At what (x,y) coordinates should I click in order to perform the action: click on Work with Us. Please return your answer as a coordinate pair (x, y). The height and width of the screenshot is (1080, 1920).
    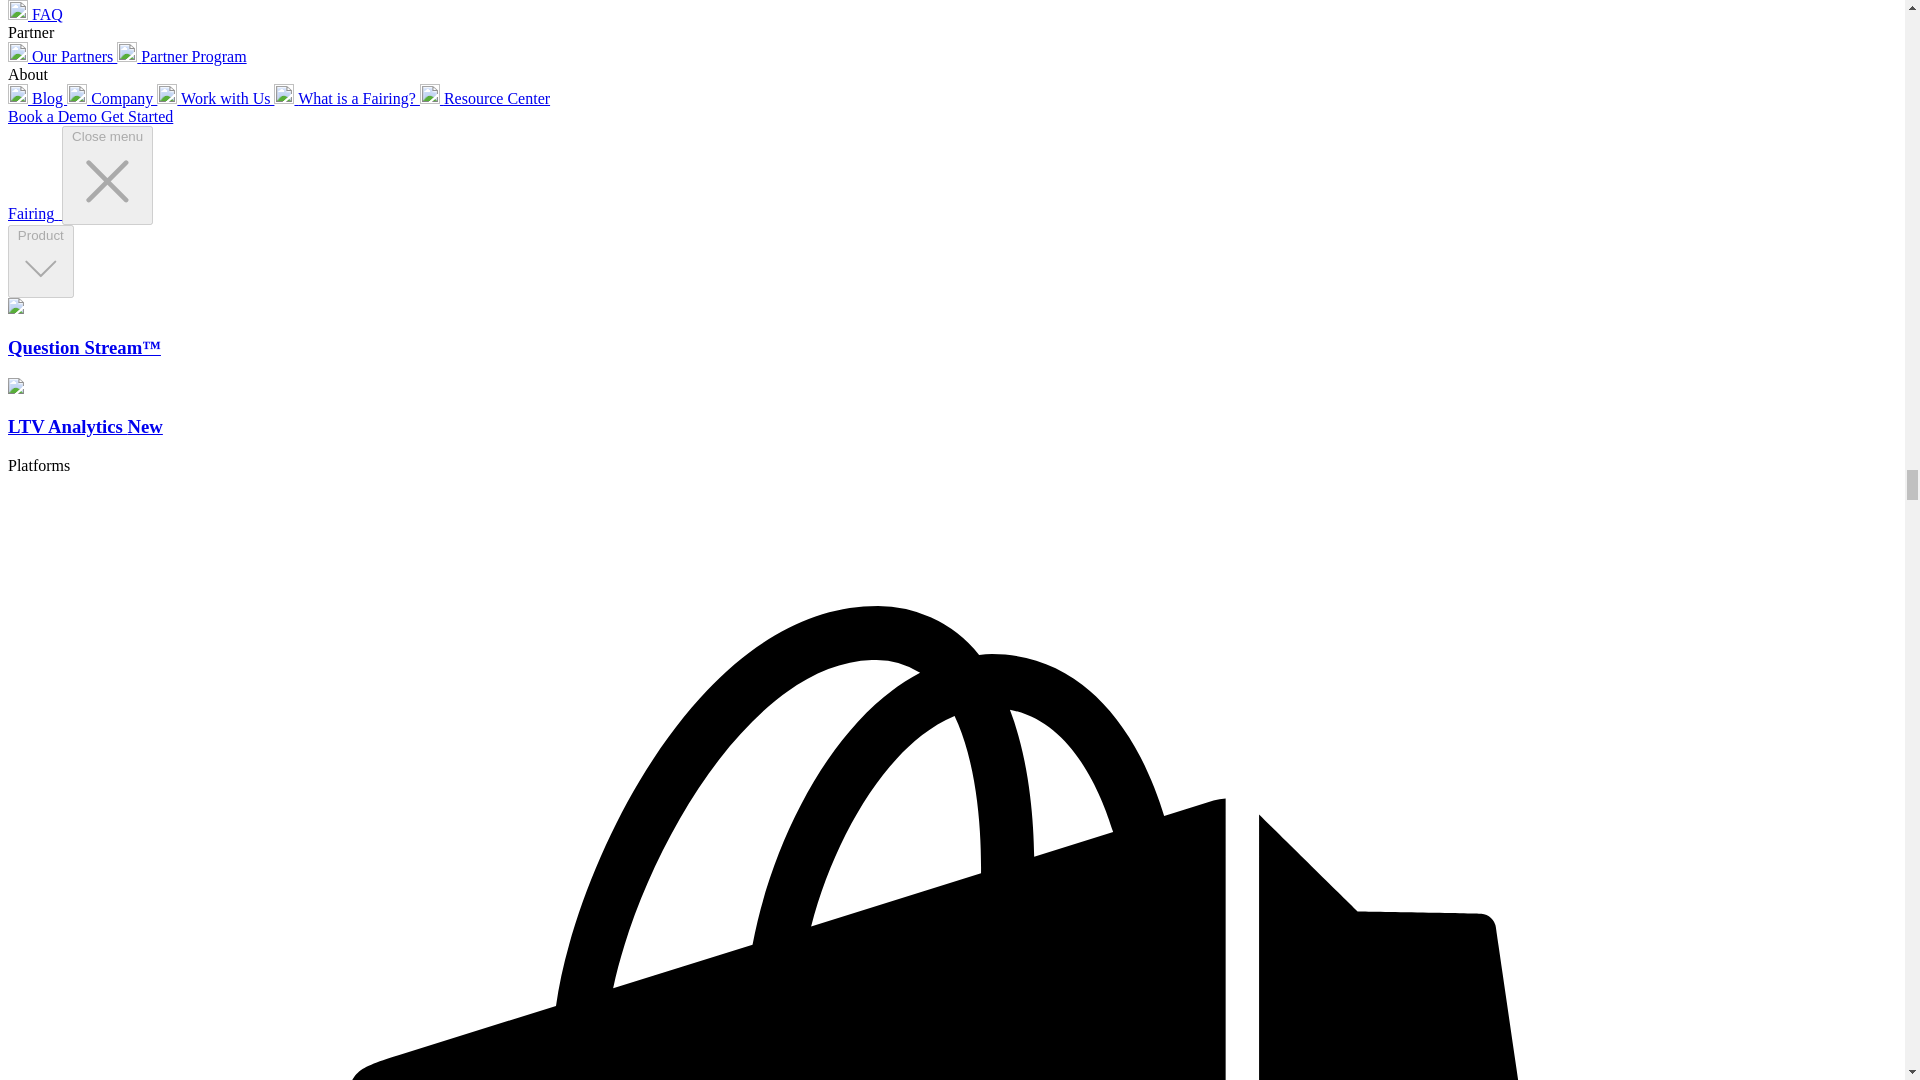
    Looking at the image, I should click on (216, 98).